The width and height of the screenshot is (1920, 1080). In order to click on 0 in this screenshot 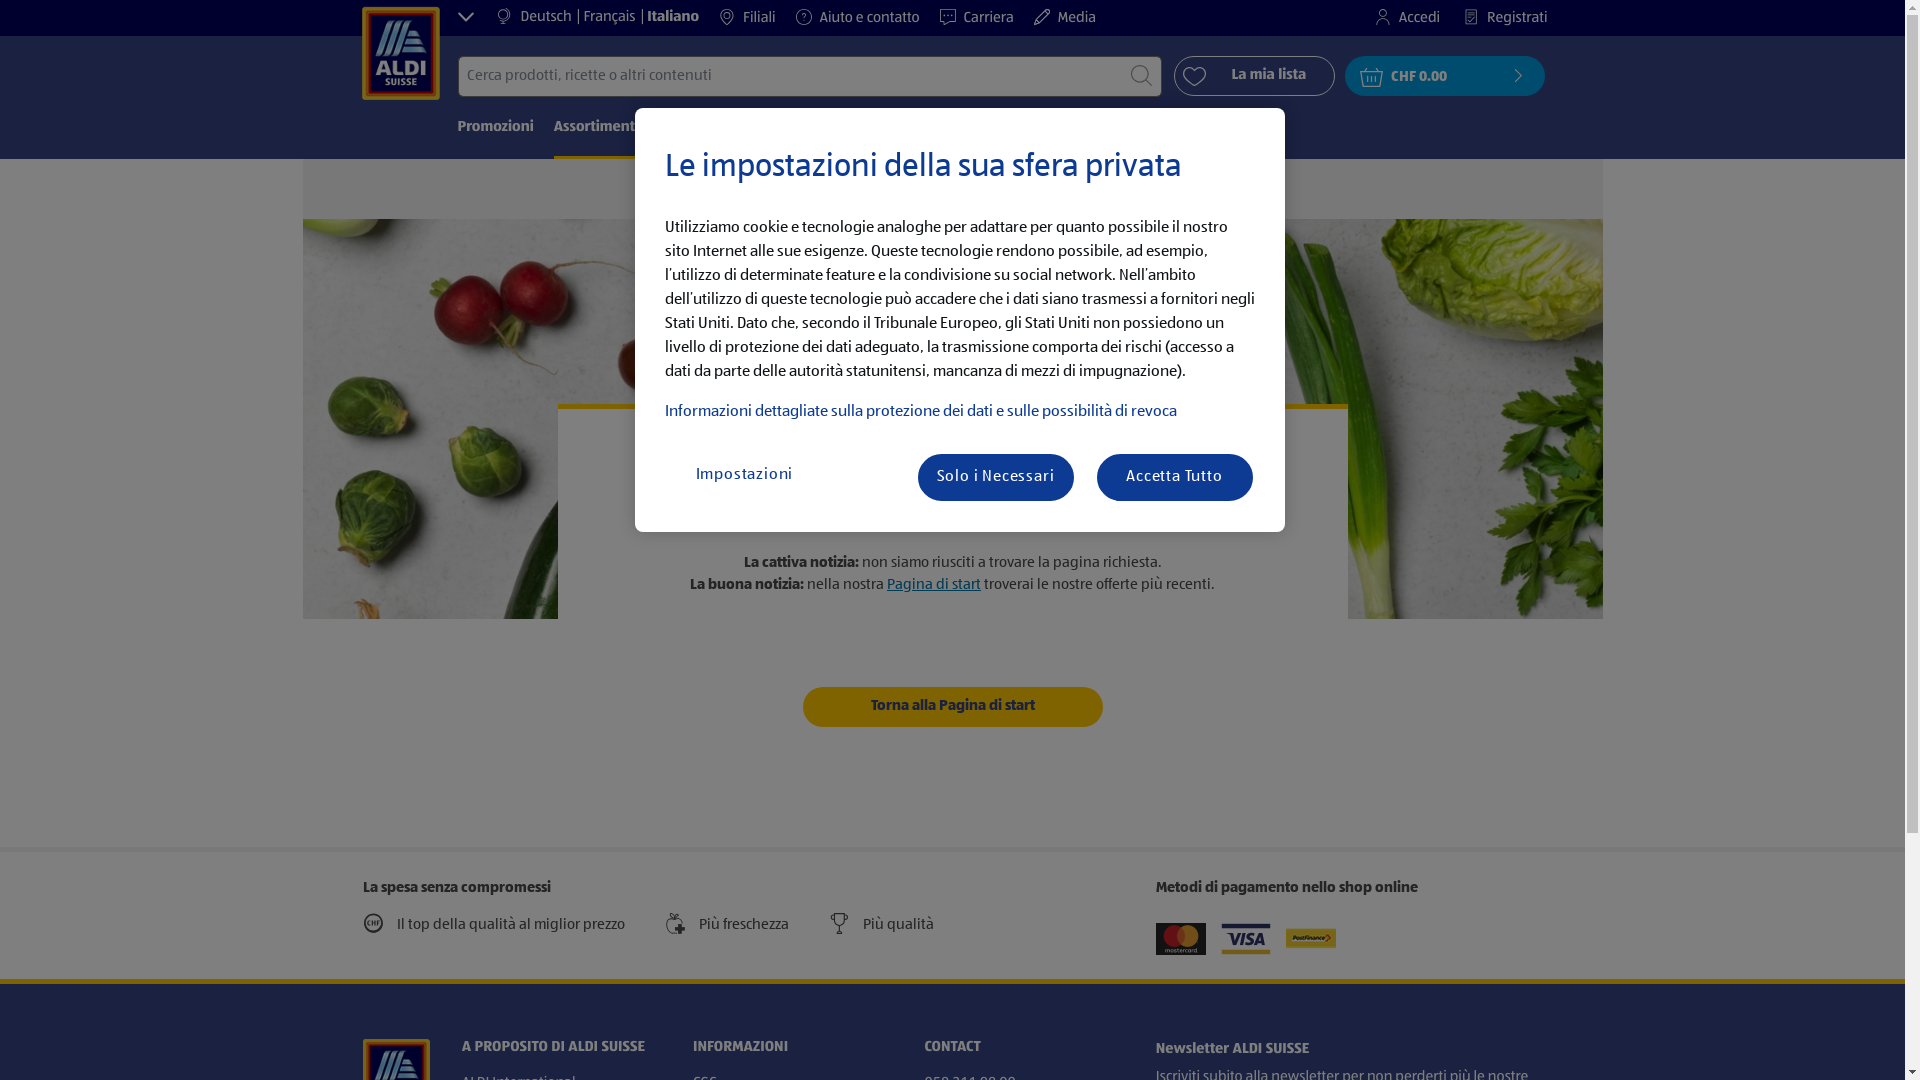, I will do `click(22, 14)`.